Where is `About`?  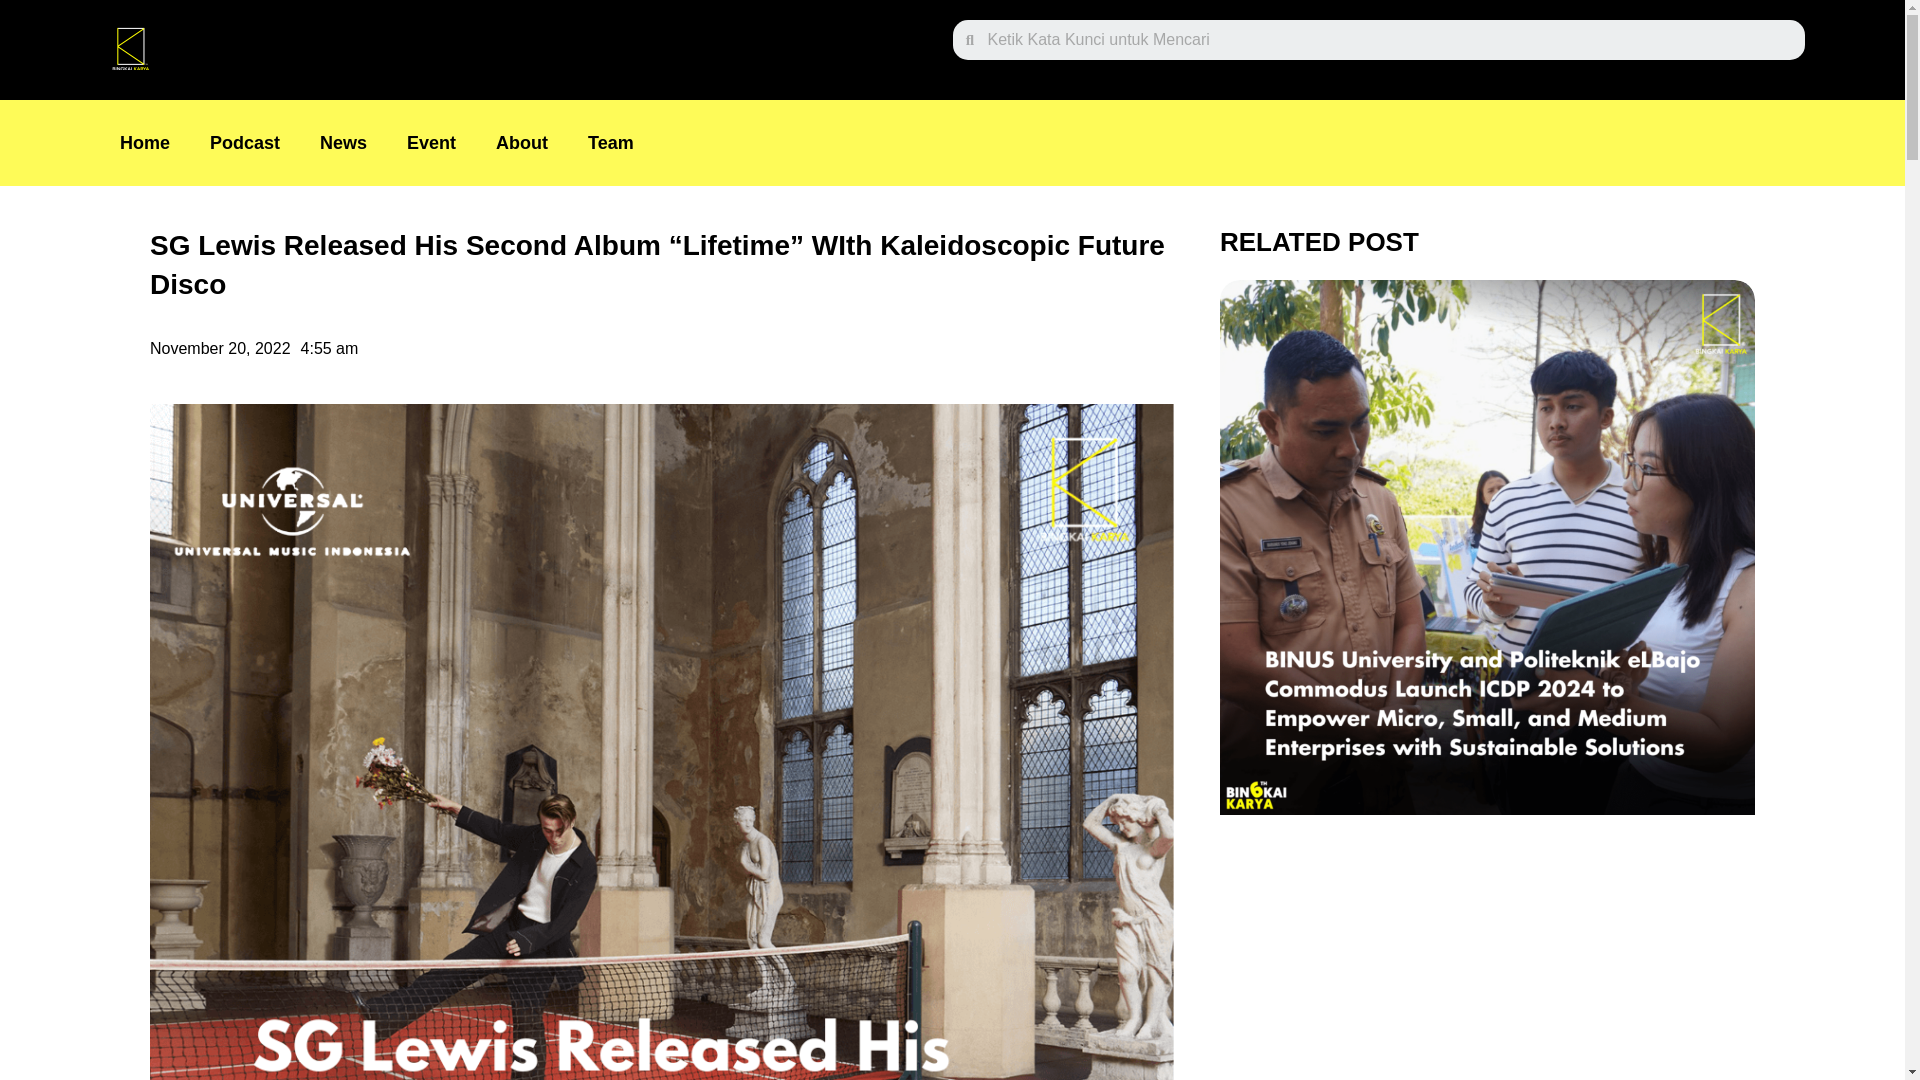 About is located at coordinates (522, 142).